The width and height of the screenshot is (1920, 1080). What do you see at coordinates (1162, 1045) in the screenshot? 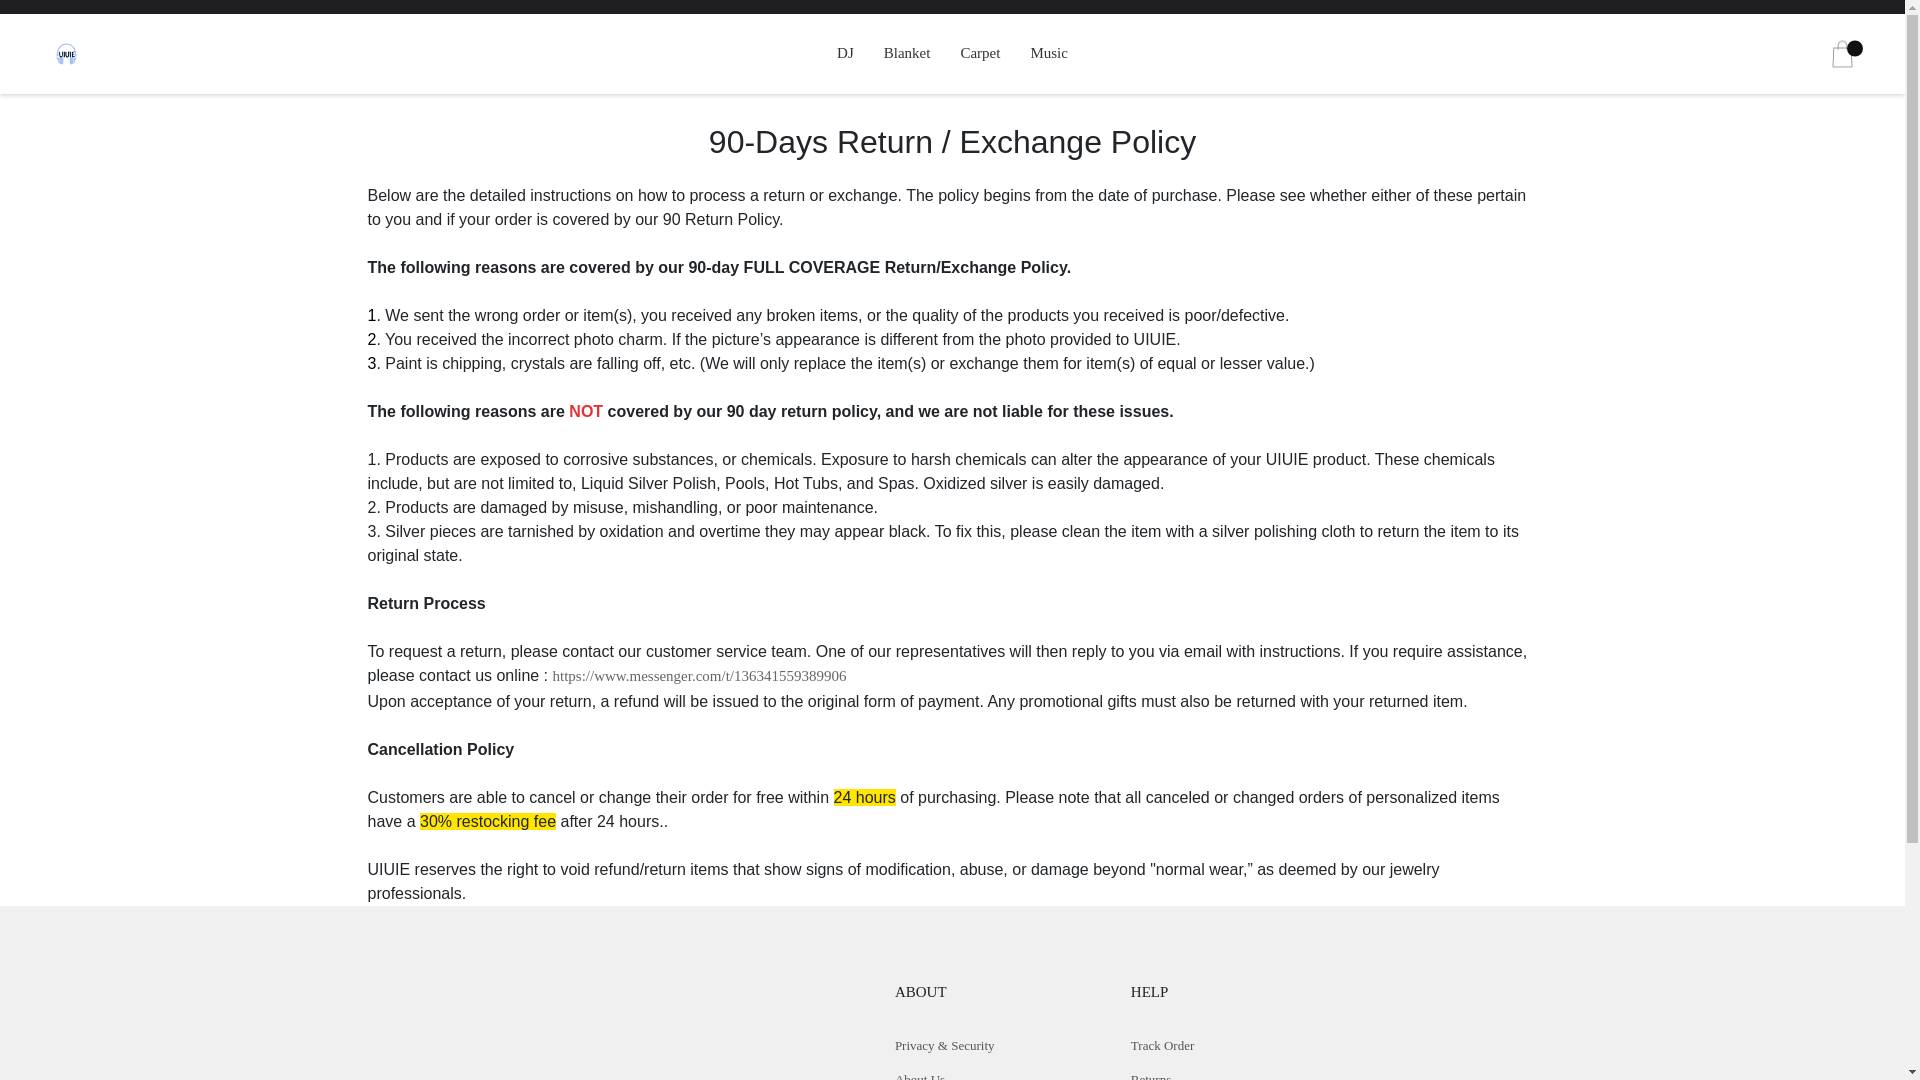
I see `Track Order` at bounding box center [1162, 1045].